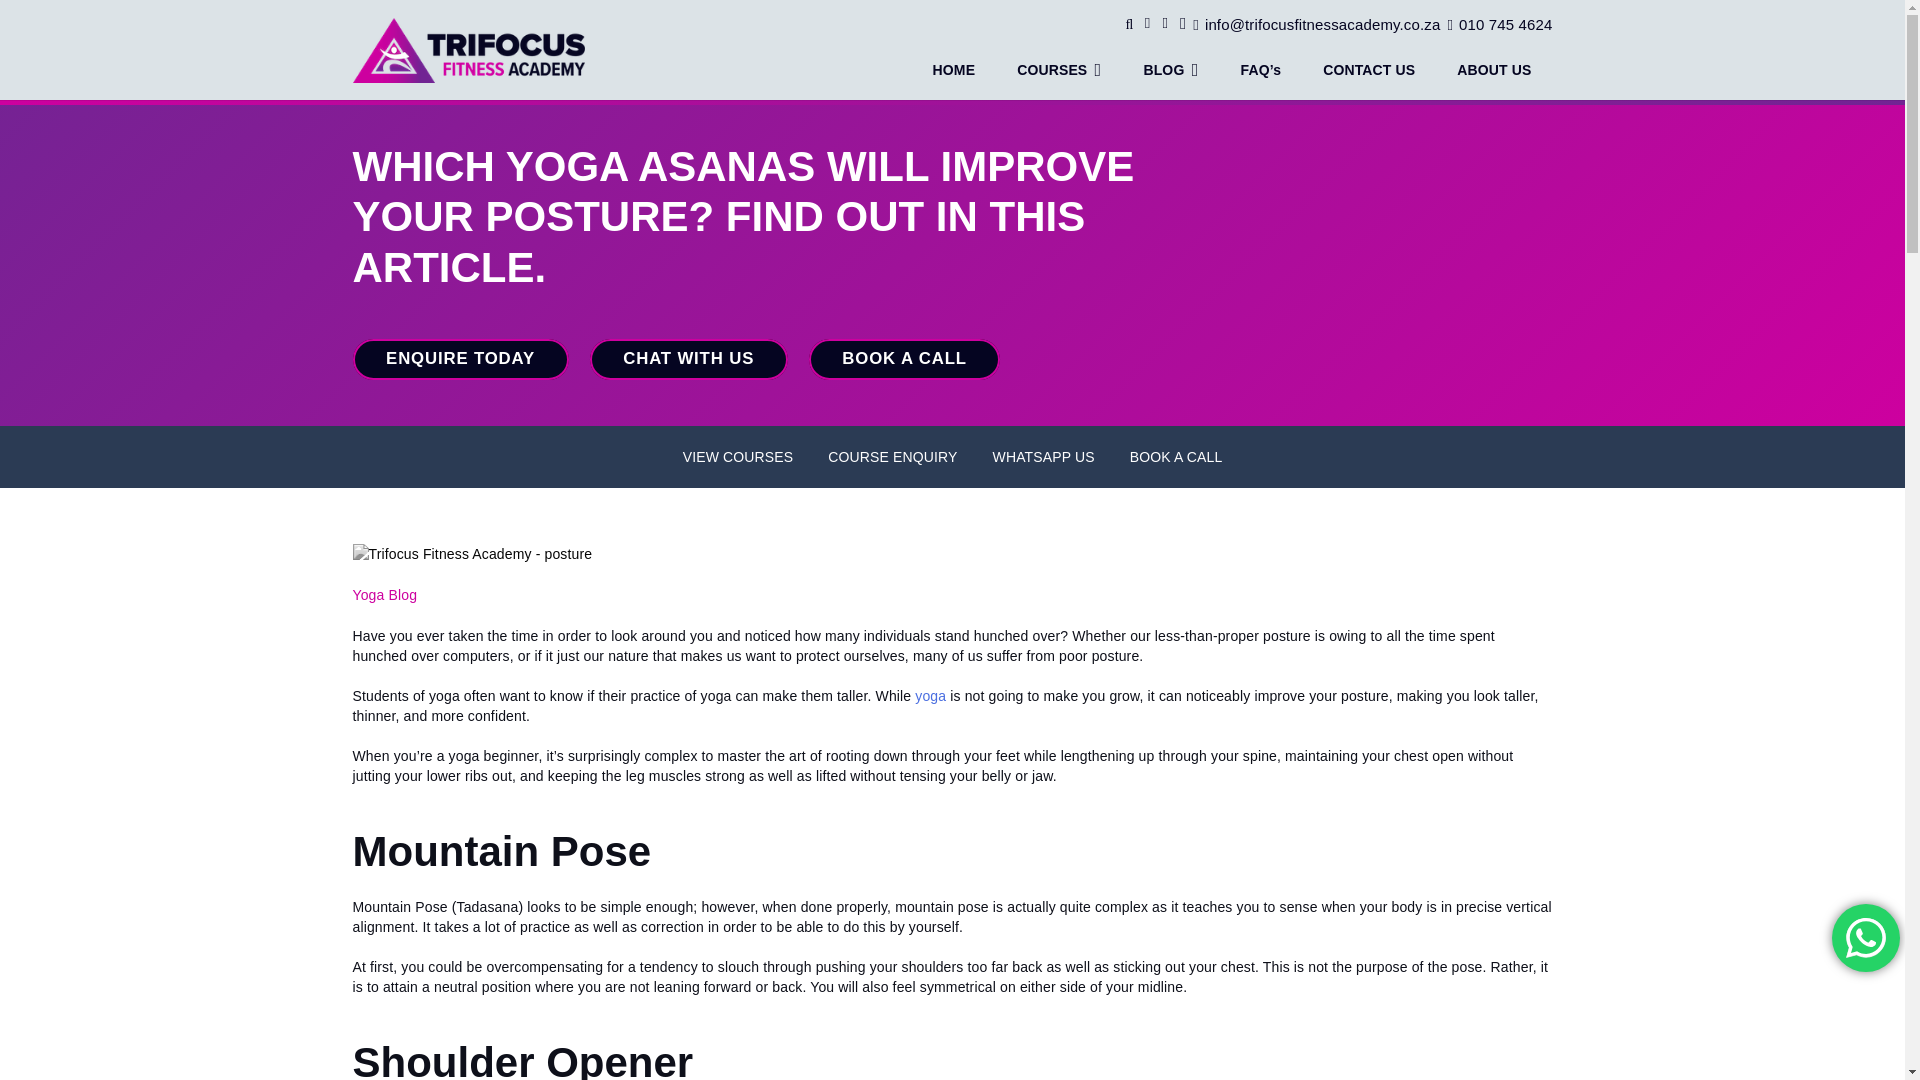 This screenshot has width=1920, height=1080. I want to click on HOME, so click(954, 70).